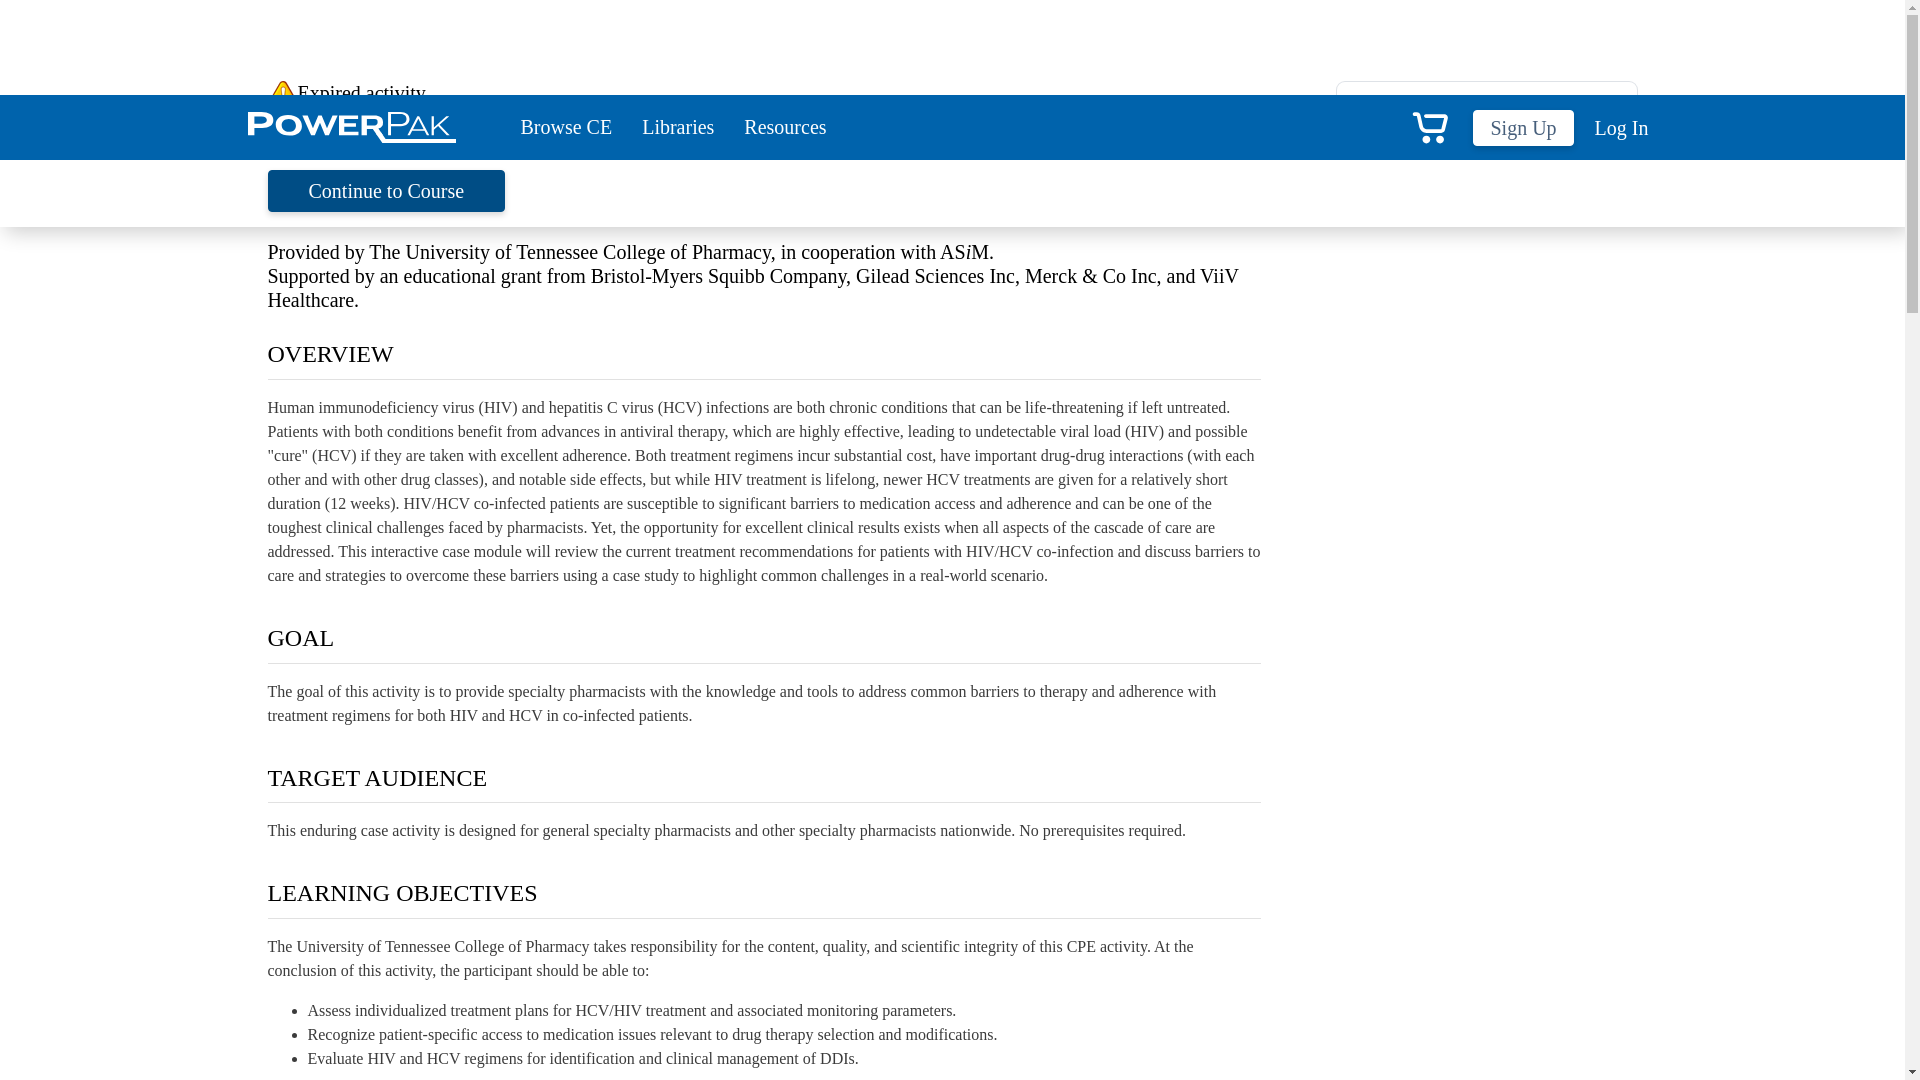 This screenshot has width=1920, height=1080. I want to click on Continue to Course, so click(387, 190).